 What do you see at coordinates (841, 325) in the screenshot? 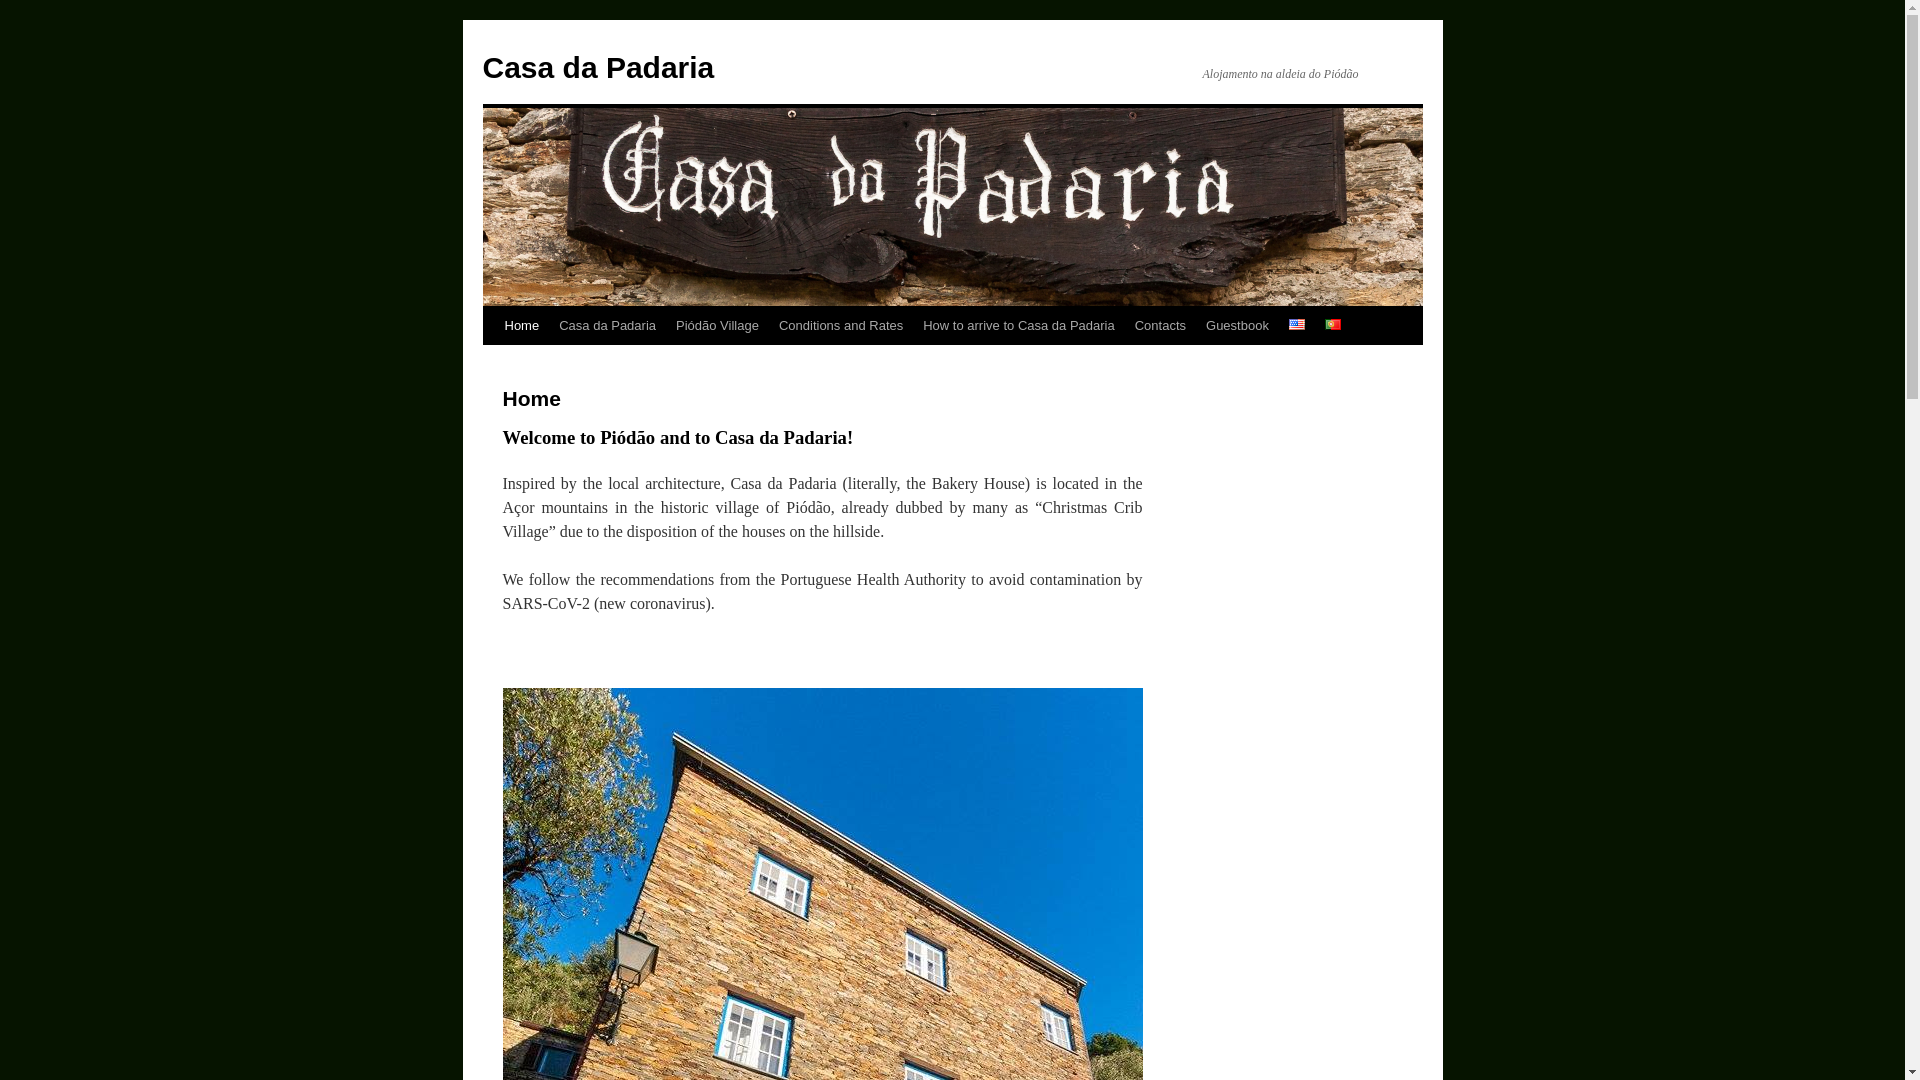
I see `Conditions and Rates` at bounding box center [841, 325].